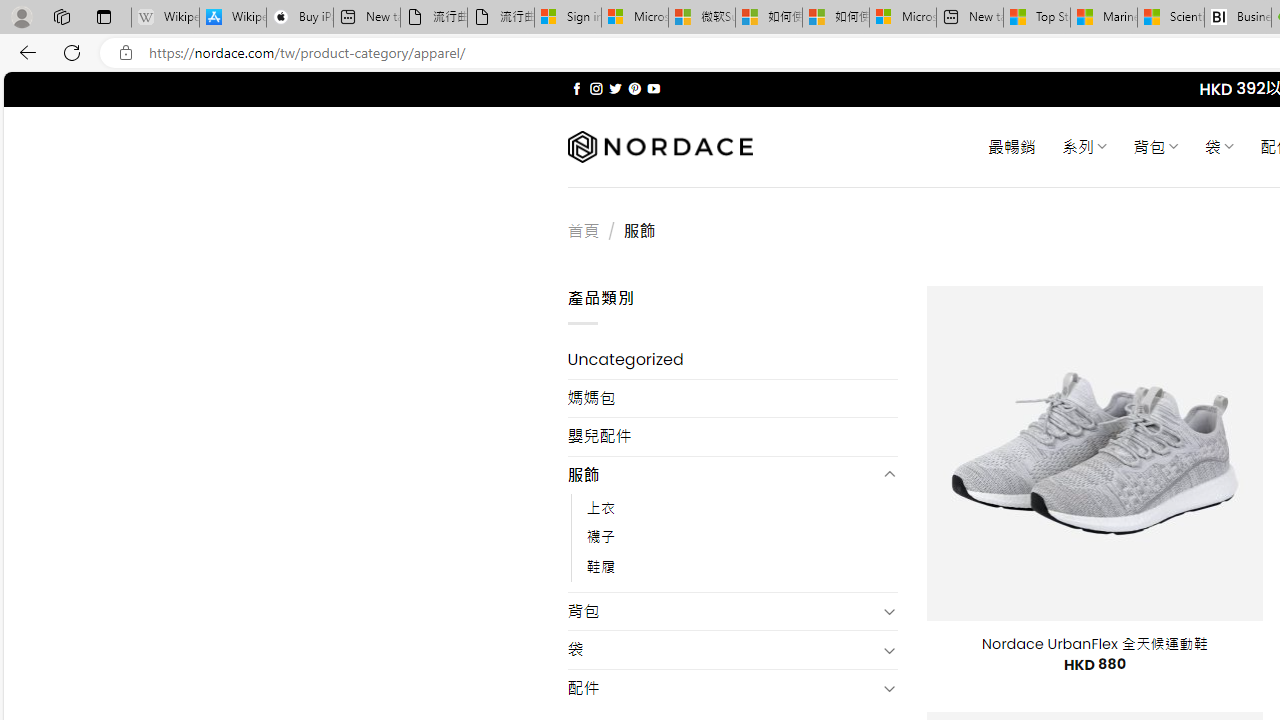 The image size is (1280, 720). What do you see at coordinates (596, 88) in the screenshot?
I see `Follow on Instagram` at bounding box center [596, 88].